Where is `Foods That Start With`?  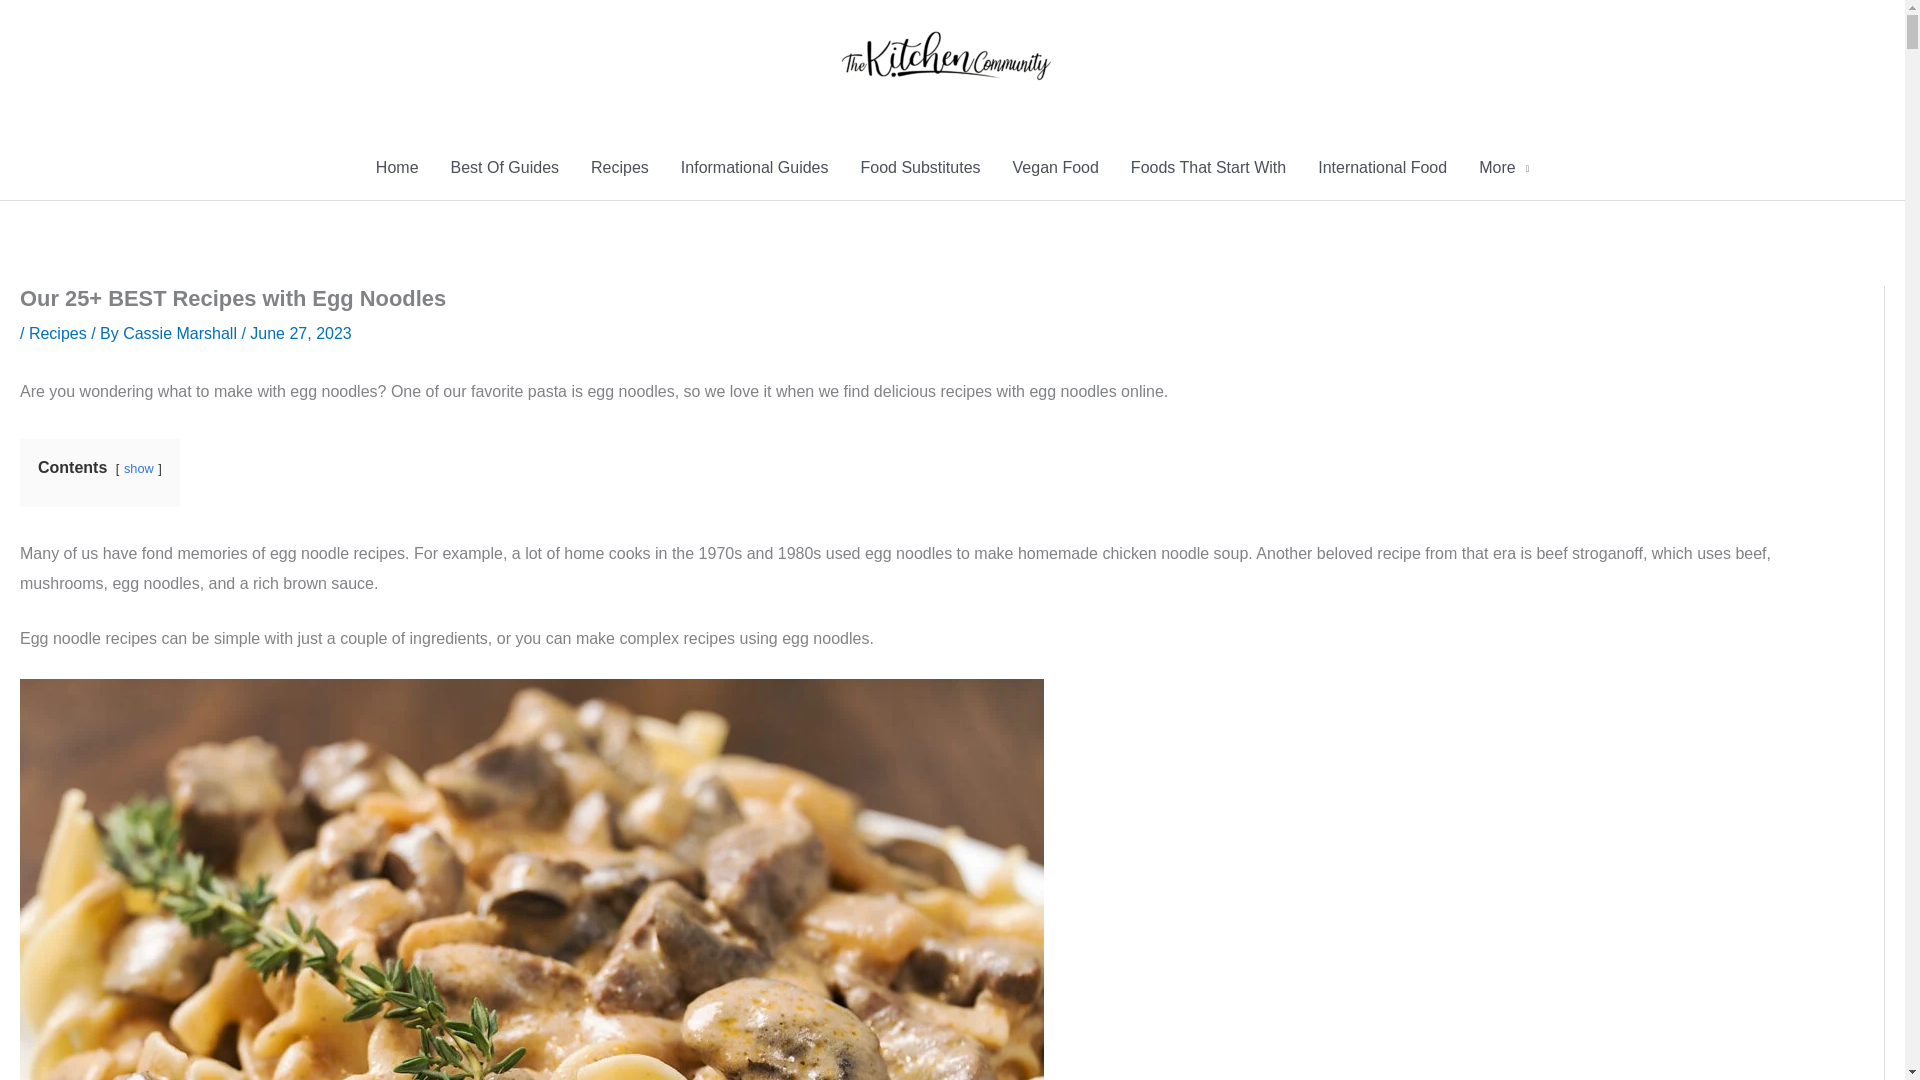
Foods That Start With is located at coordinates (1208, 168).